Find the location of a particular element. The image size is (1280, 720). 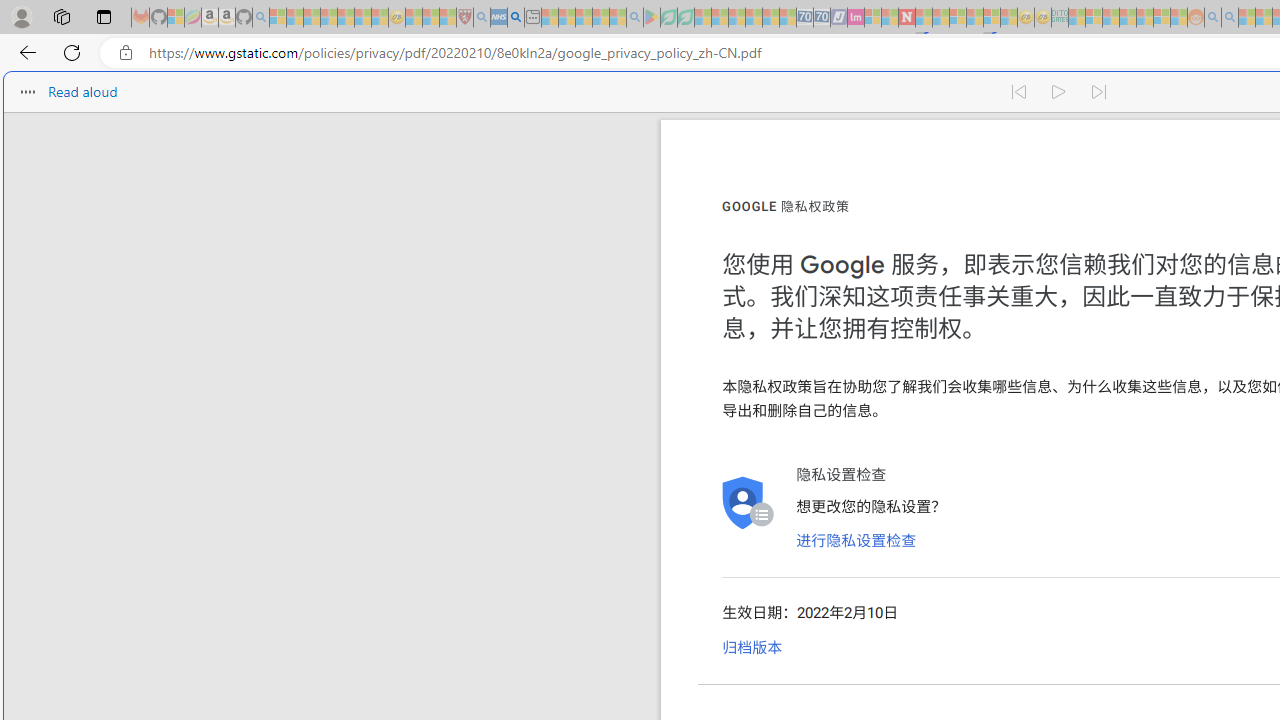

Recipes - MSN - Sleeping is located at coordinates (414, 18).